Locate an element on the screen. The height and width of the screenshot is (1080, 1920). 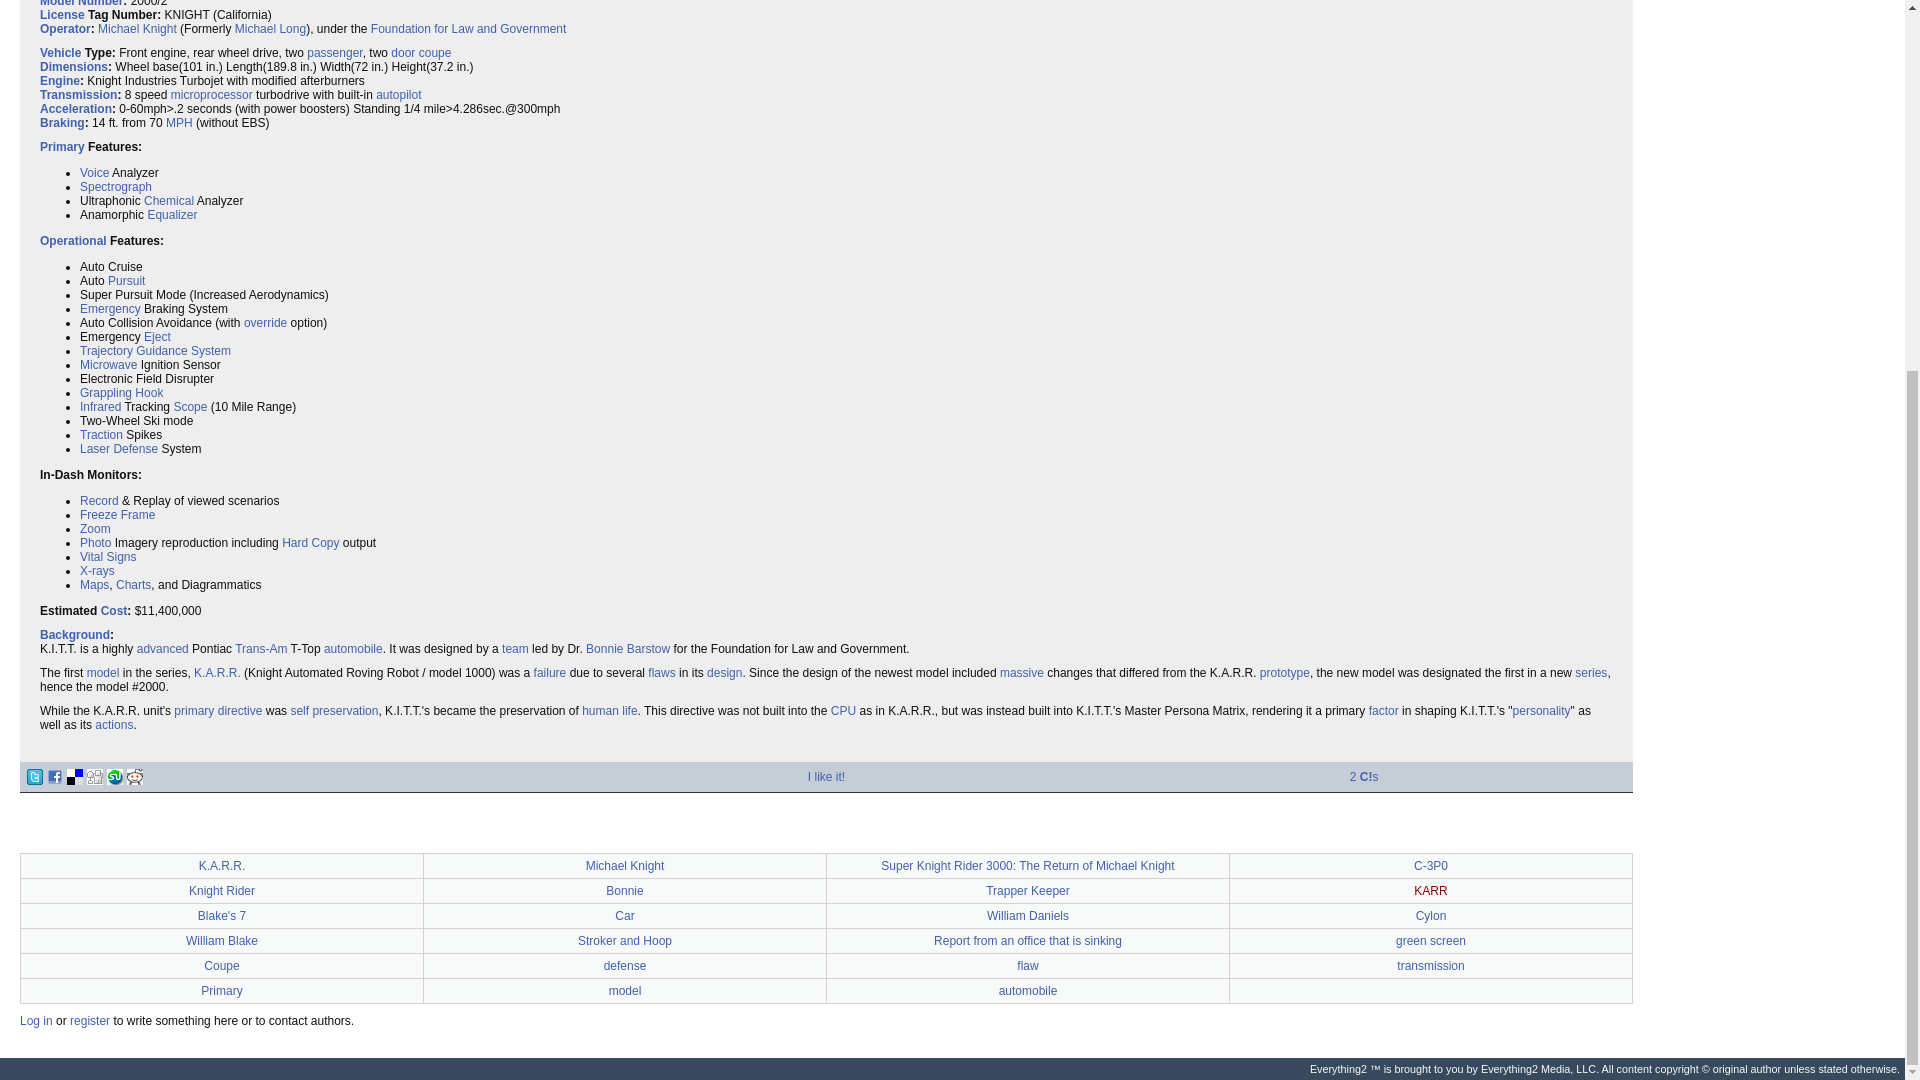
coupe is located at coordinates (434, 53).